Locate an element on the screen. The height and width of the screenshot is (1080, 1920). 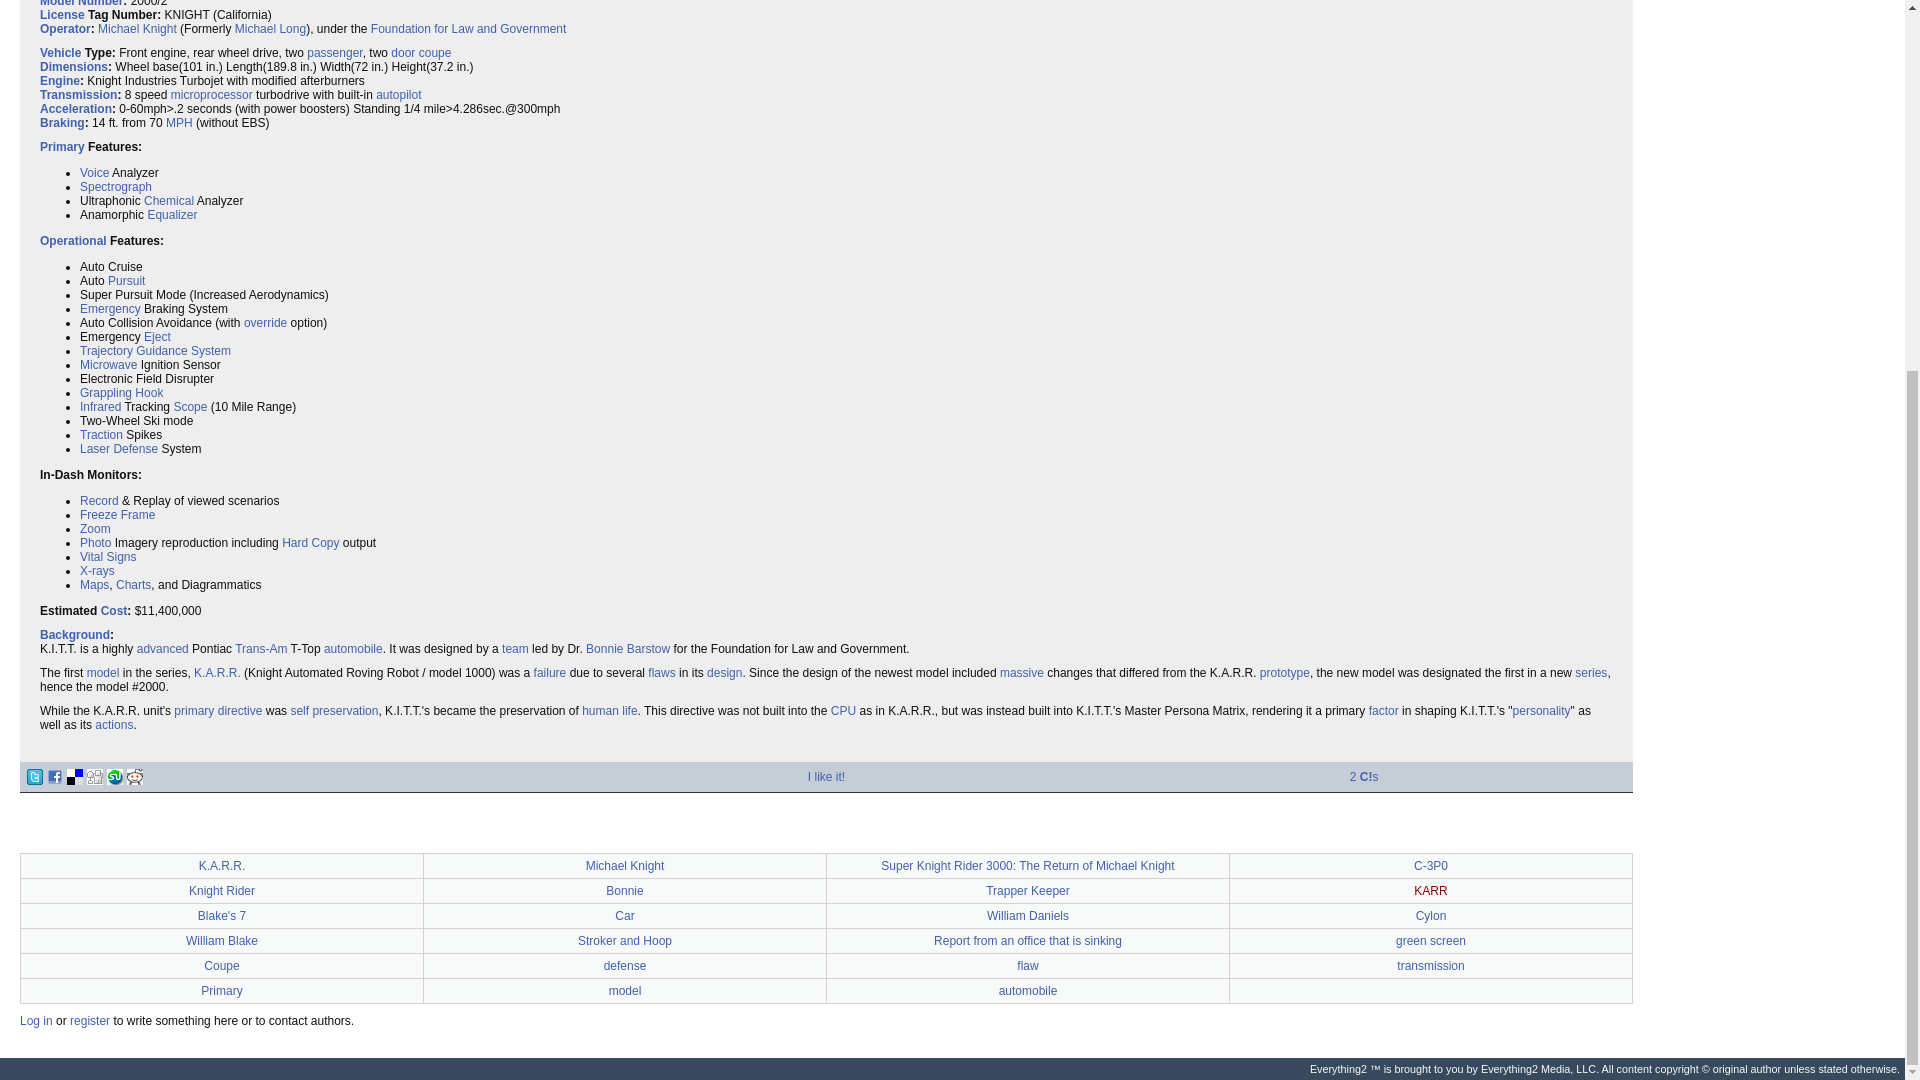
coupe is located at coordinates (434, 53).